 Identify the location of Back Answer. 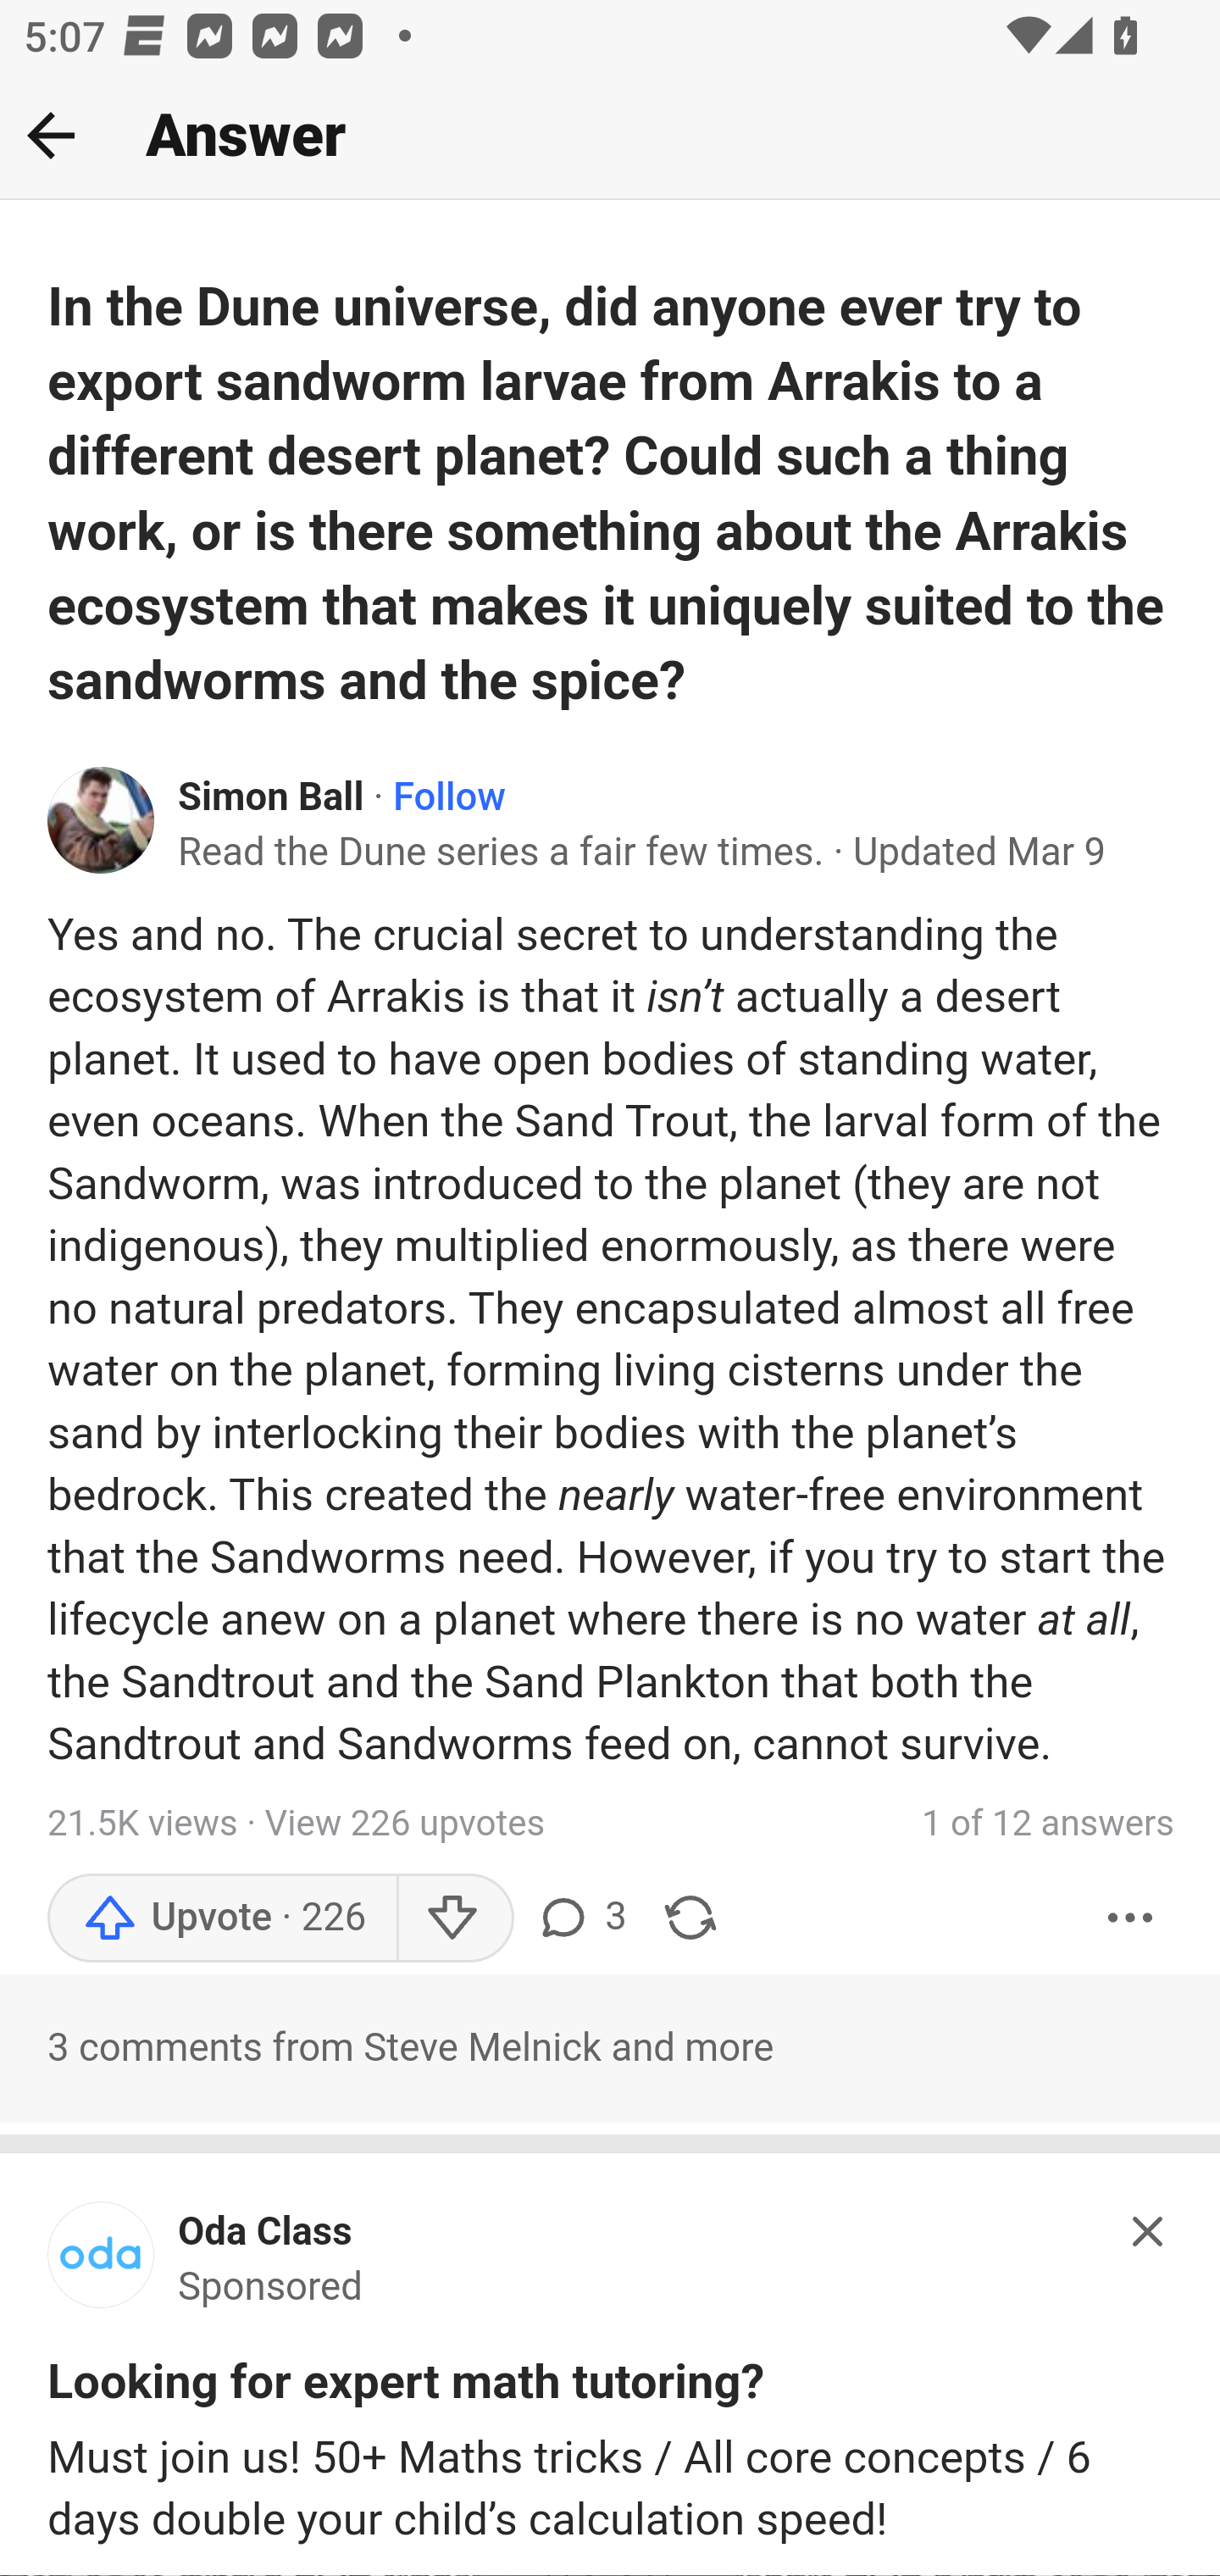
(610, 136).